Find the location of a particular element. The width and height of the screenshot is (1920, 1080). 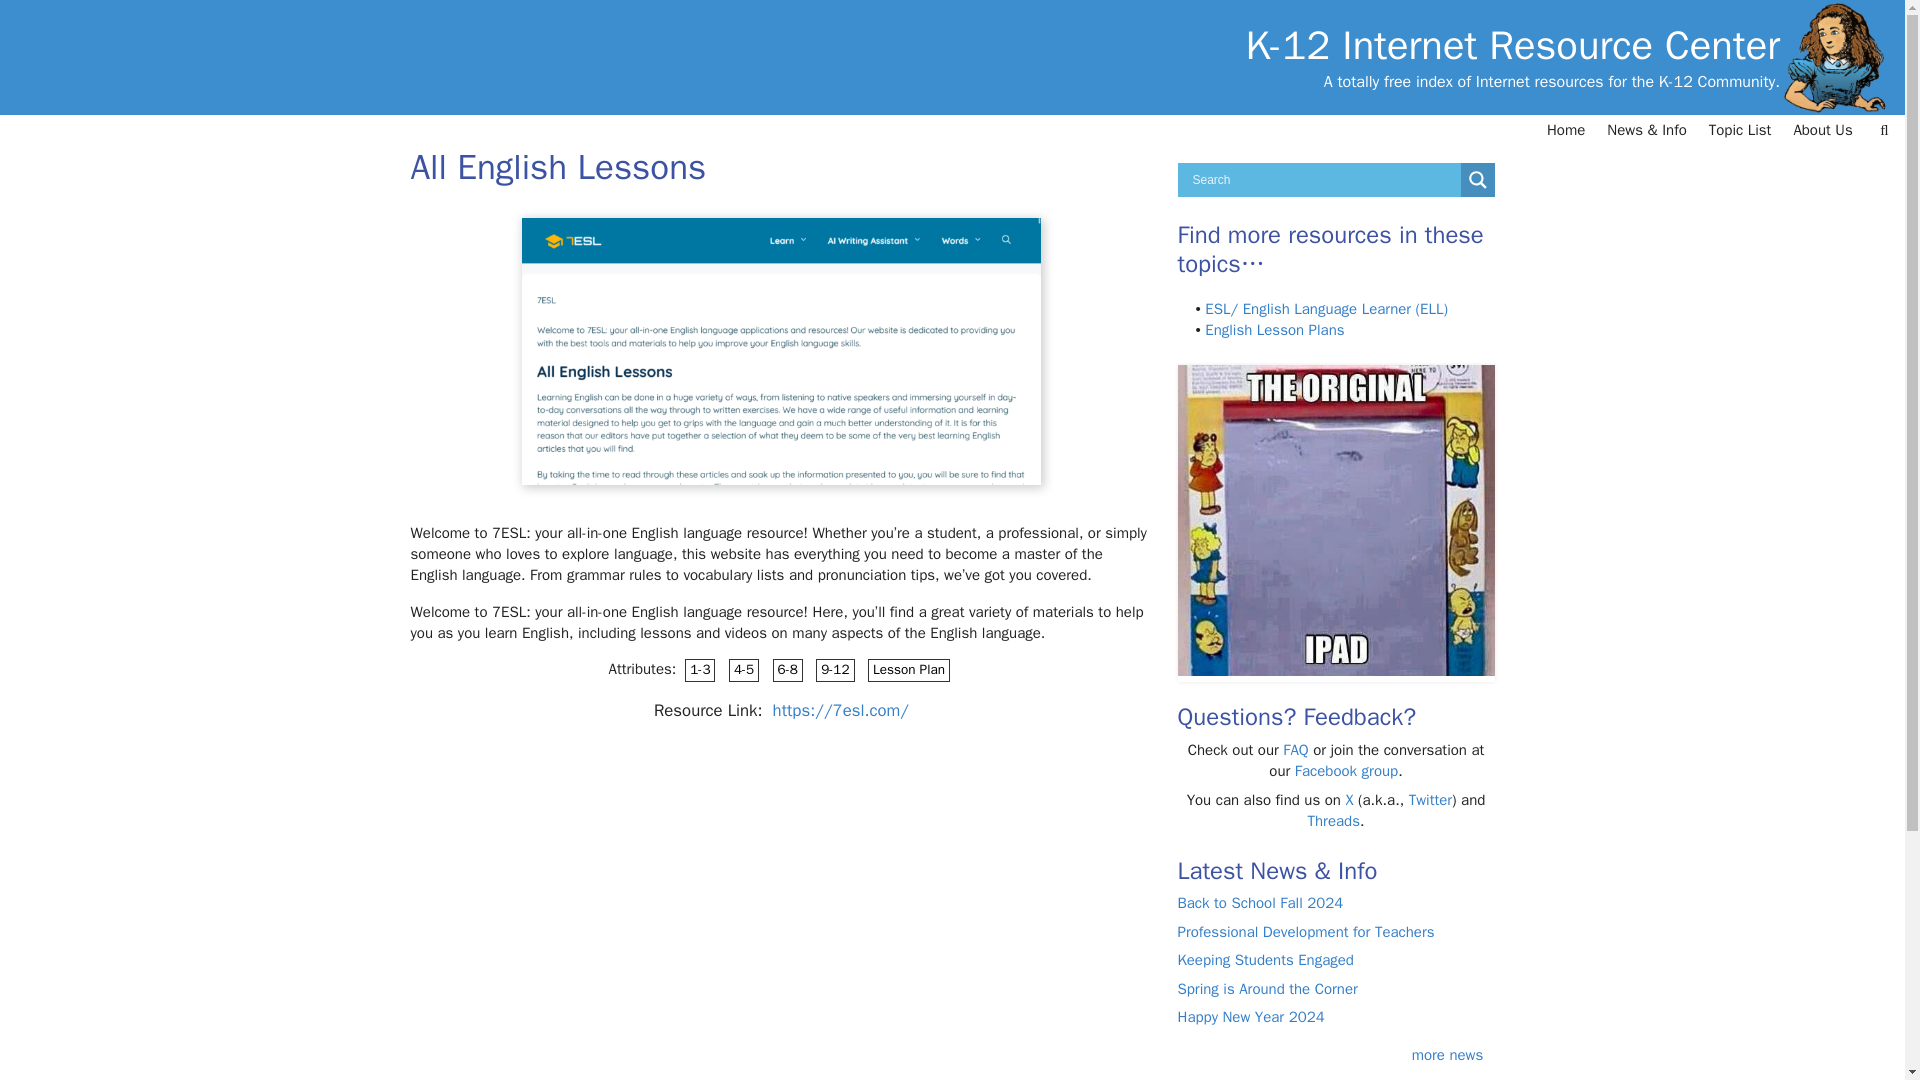

Keeping Students Engaged is located at coordinates (1266, 960).